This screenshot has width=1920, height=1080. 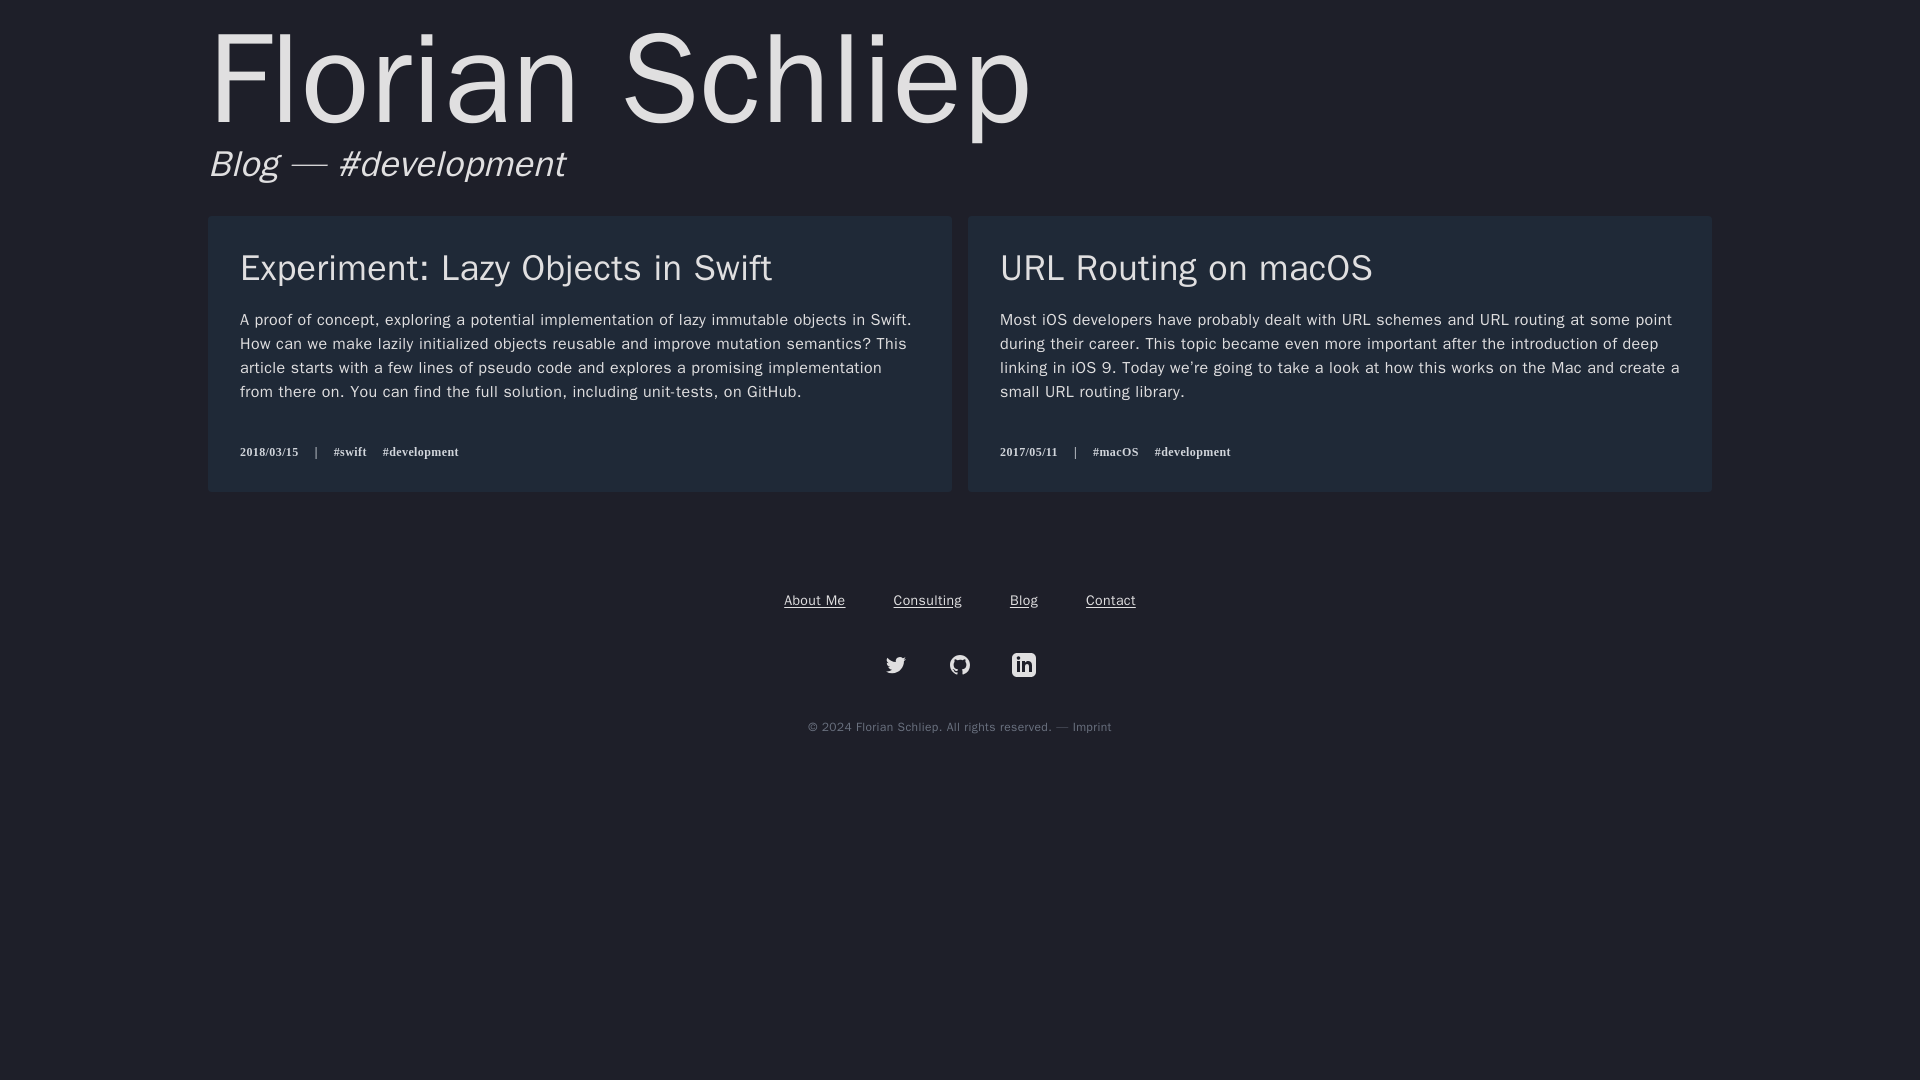 What do you see at coordinates (814, 600) in the screenshot?
I see `About Me` at bounding box center [814, 600].